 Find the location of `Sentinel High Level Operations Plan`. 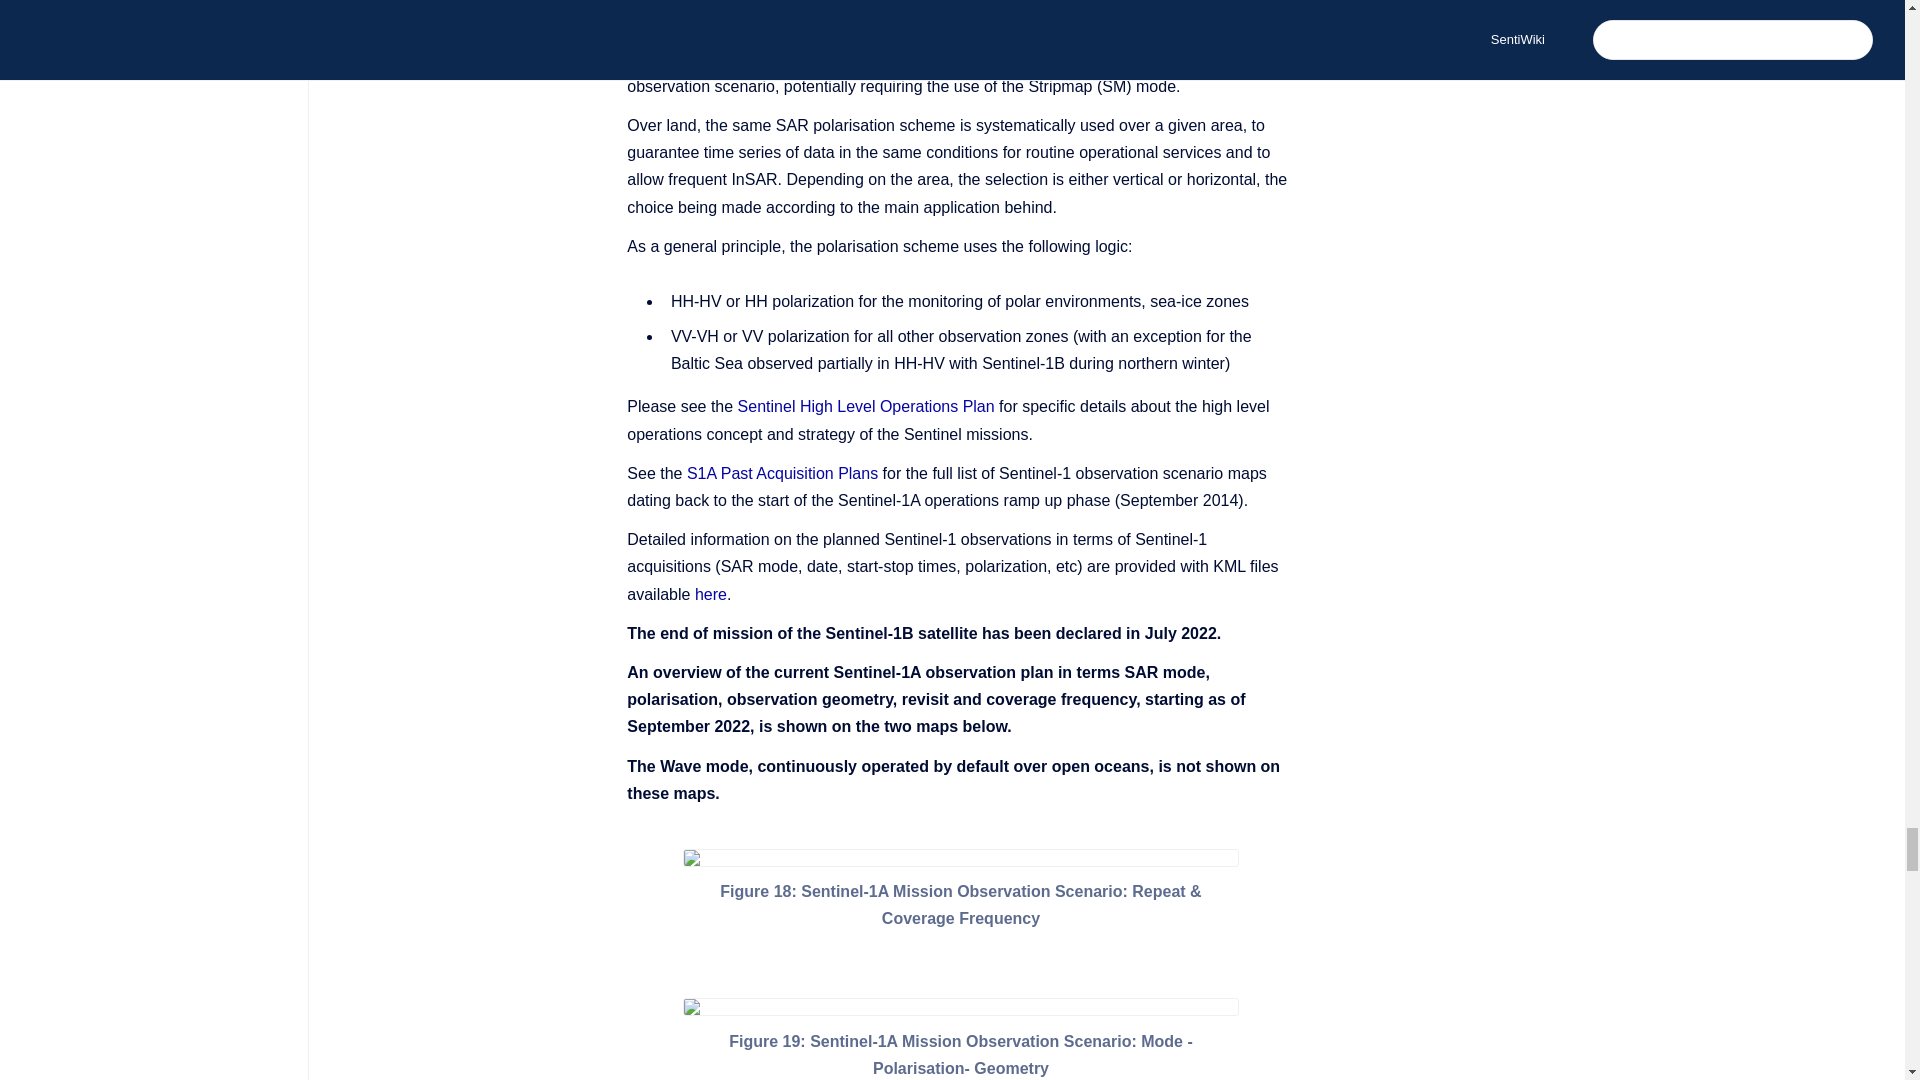

Sentinel High Level Operations Plan is located at coordinates (866, 406).